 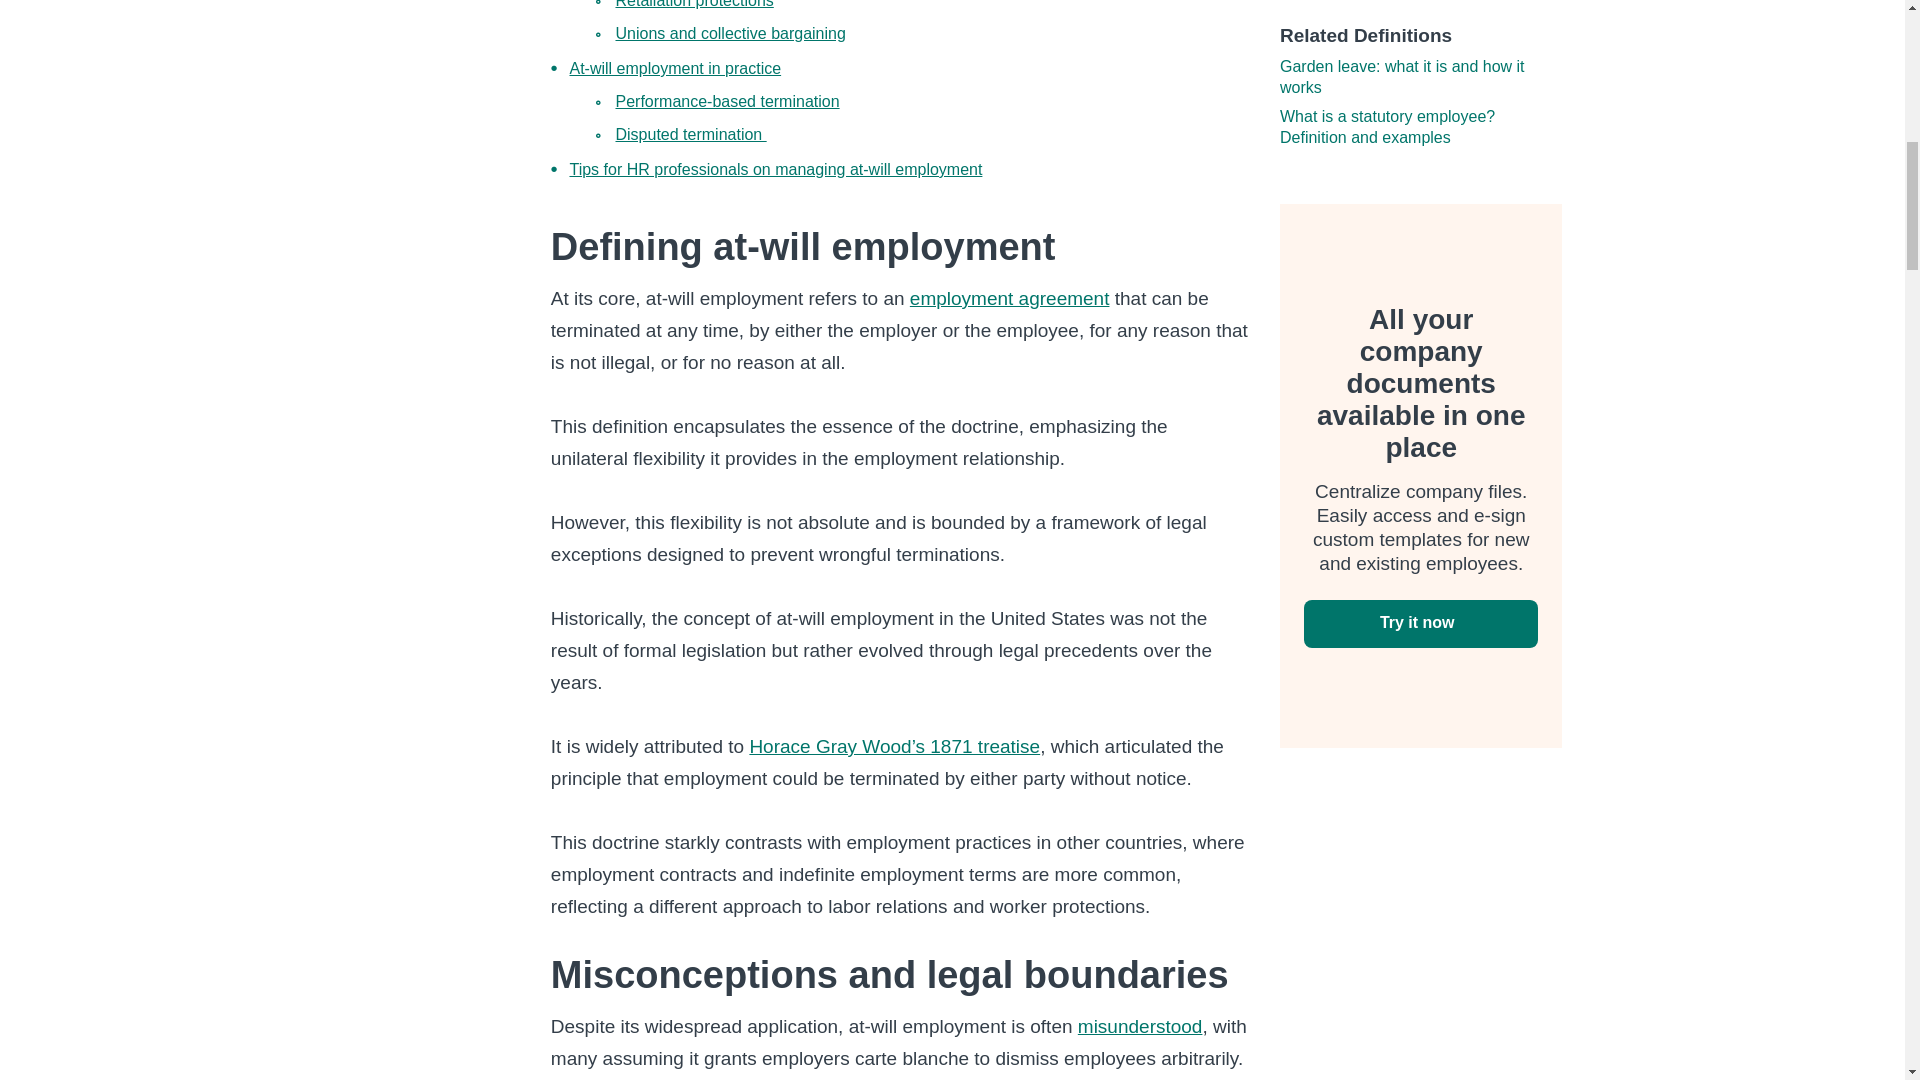 What do you see at coordinates (774, 169) in the screenshot?
I see `Tips for HR professionals on managing at-will employment` at bounding box center [774, 169].